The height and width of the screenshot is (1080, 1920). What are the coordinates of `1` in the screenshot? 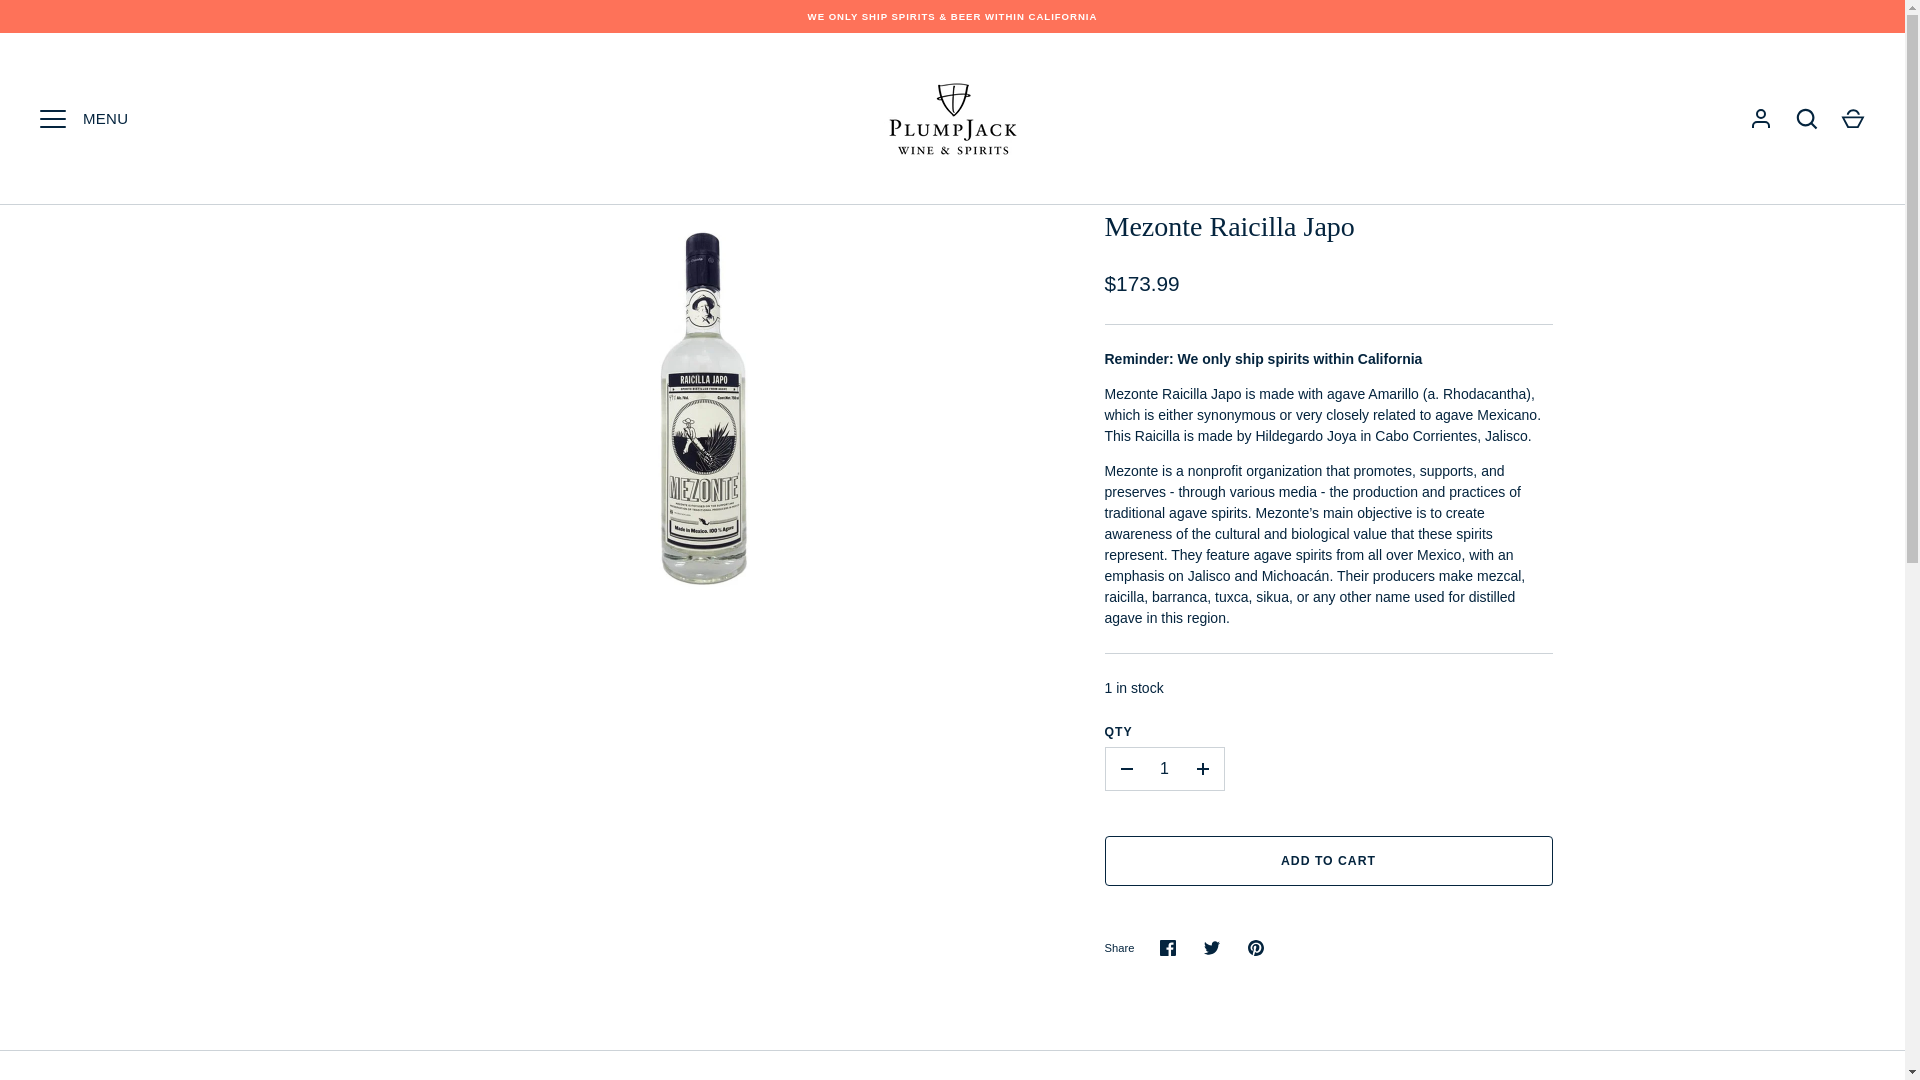 It's located at (1165, 768).